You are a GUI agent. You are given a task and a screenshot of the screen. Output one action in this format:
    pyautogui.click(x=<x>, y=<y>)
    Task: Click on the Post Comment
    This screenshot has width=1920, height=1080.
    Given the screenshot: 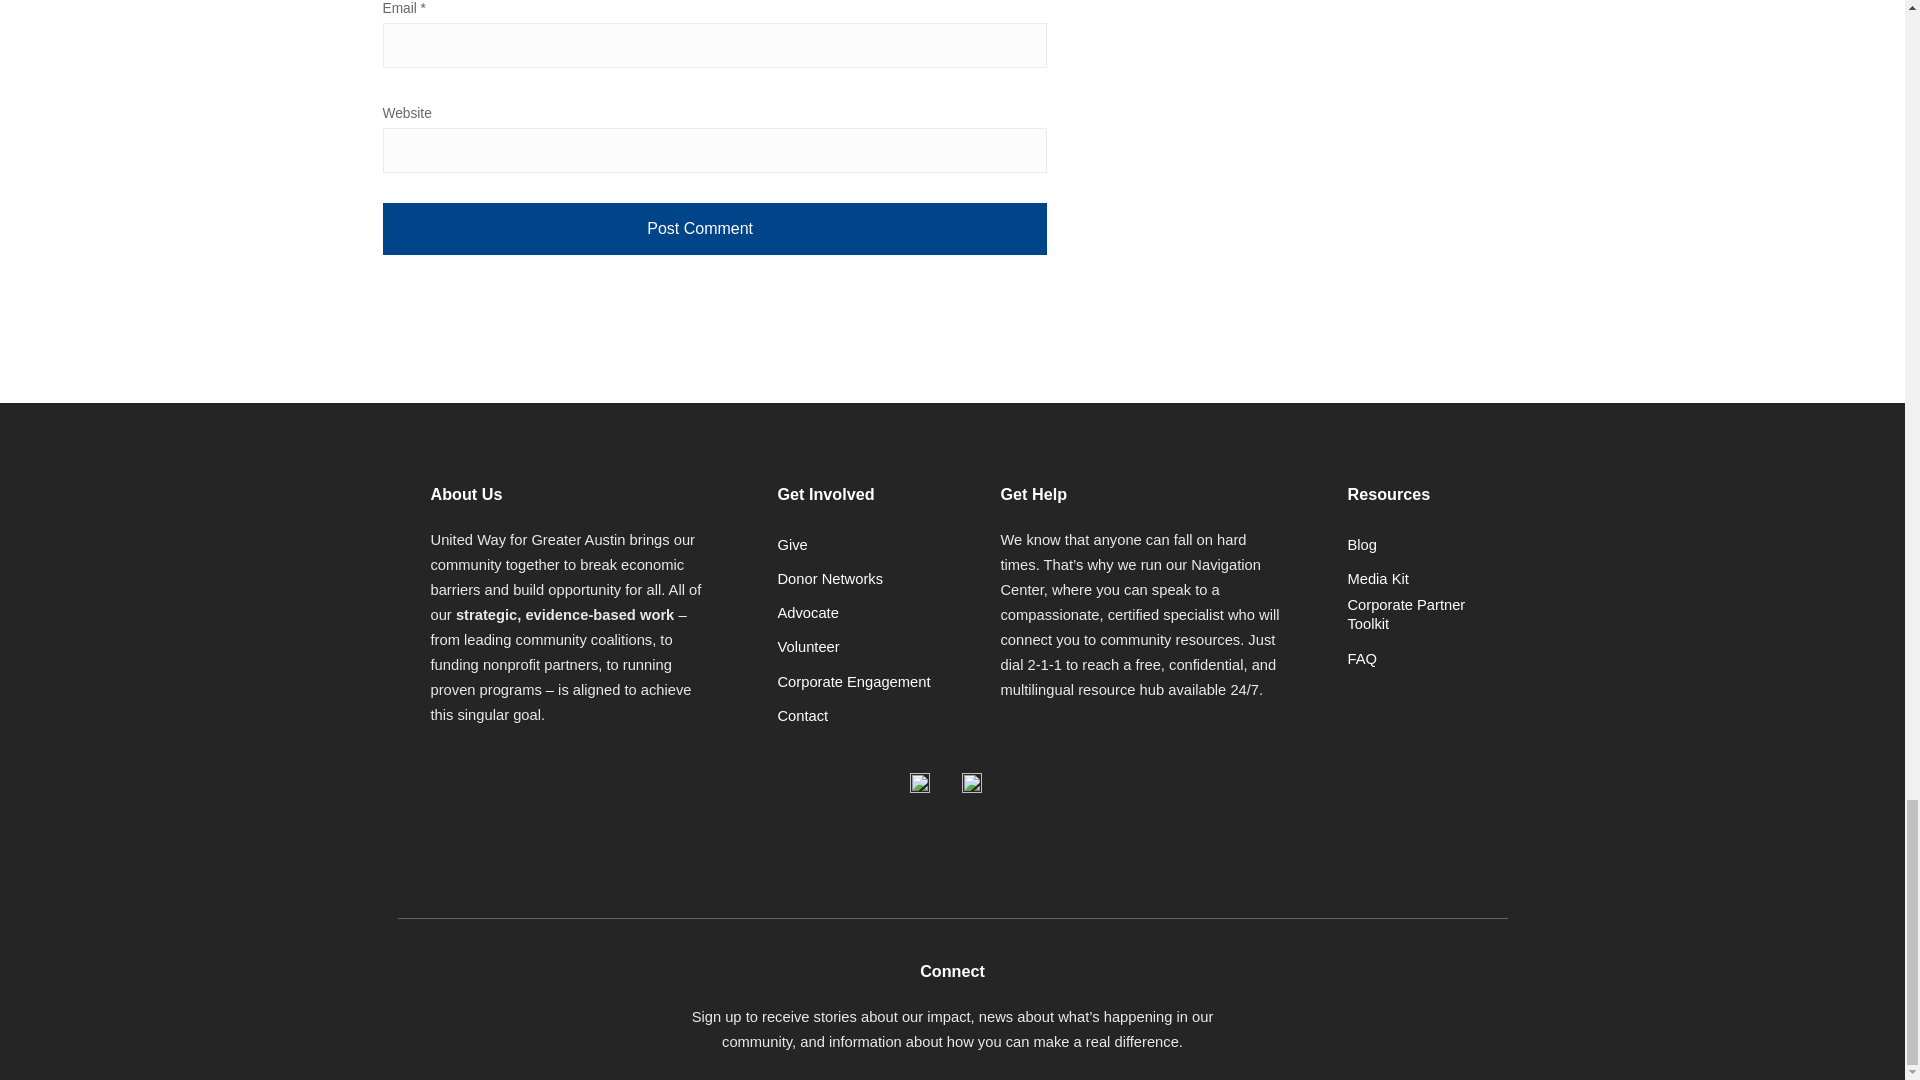 What is the action you would take?
    pyautogui.click(x=714, y=228)
    